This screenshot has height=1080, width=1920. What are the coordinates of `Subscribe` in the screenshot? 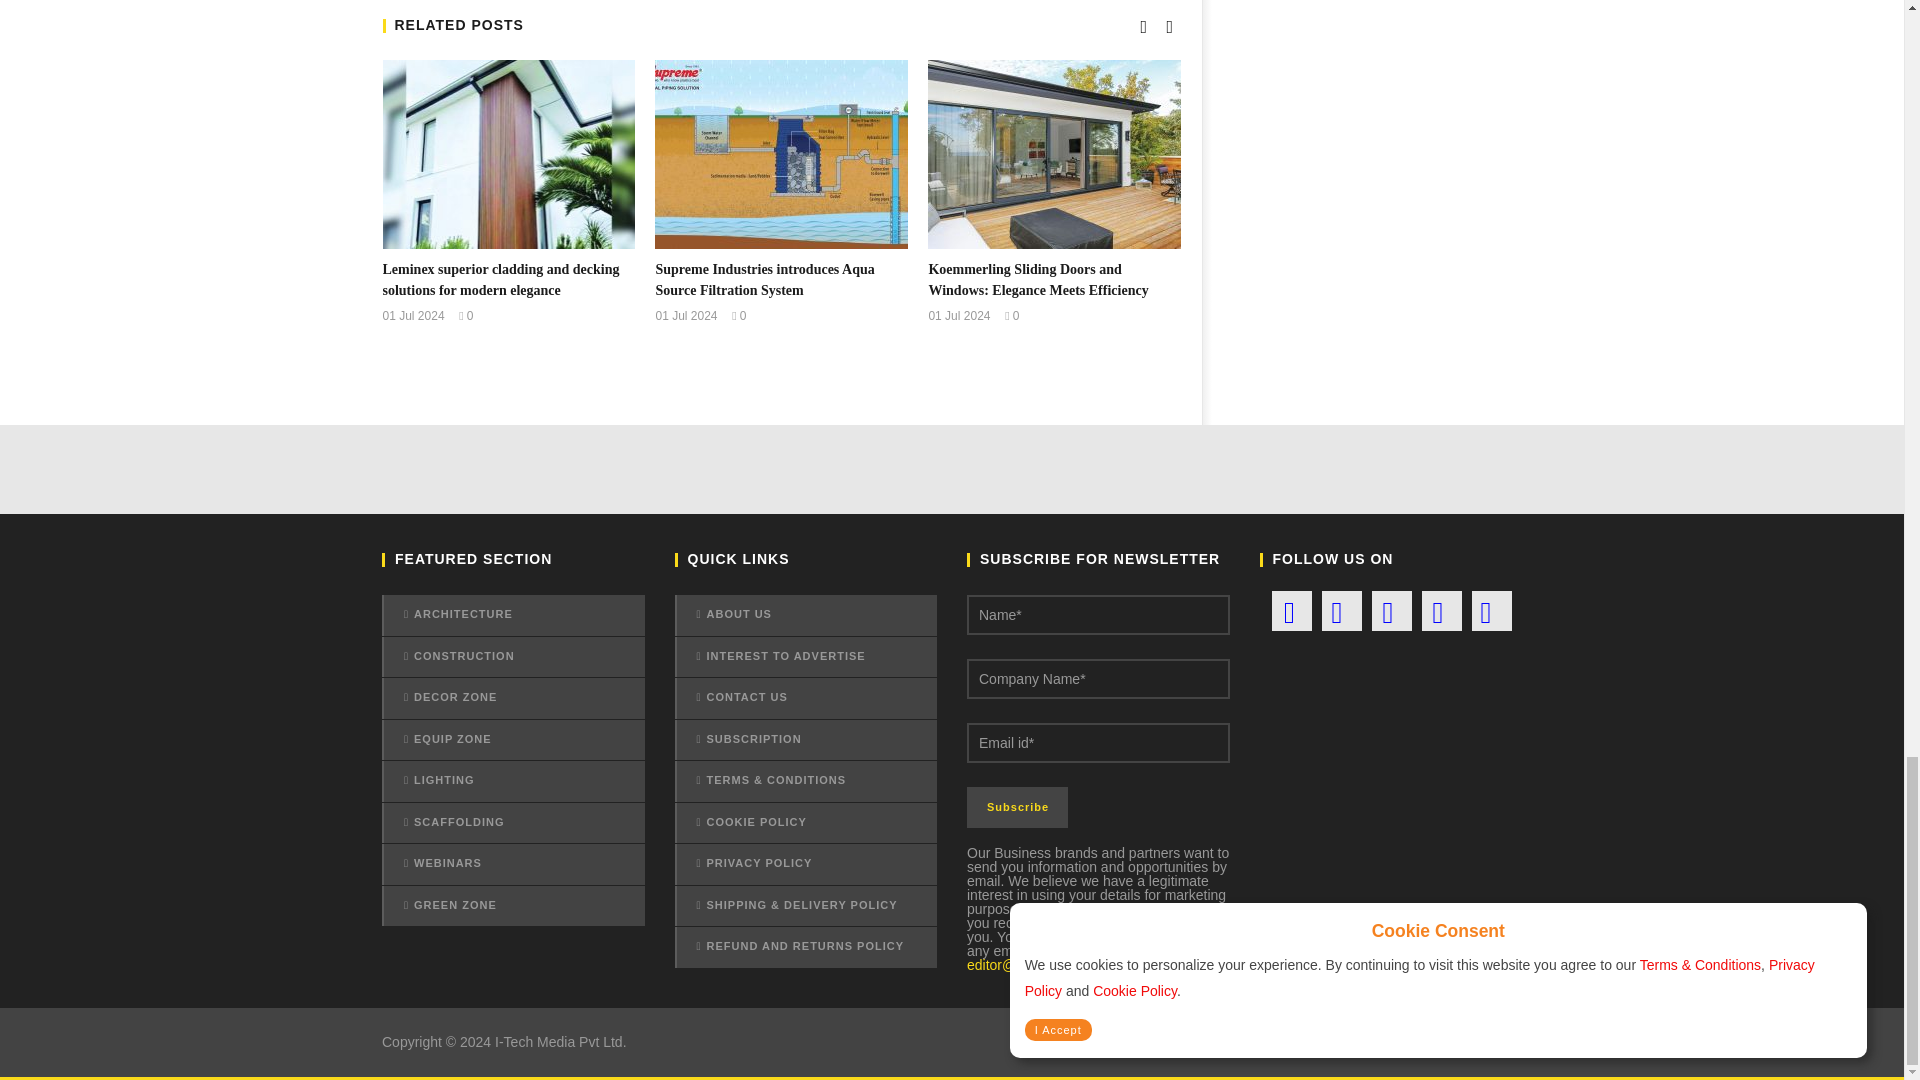 It's located at (1017, 808).